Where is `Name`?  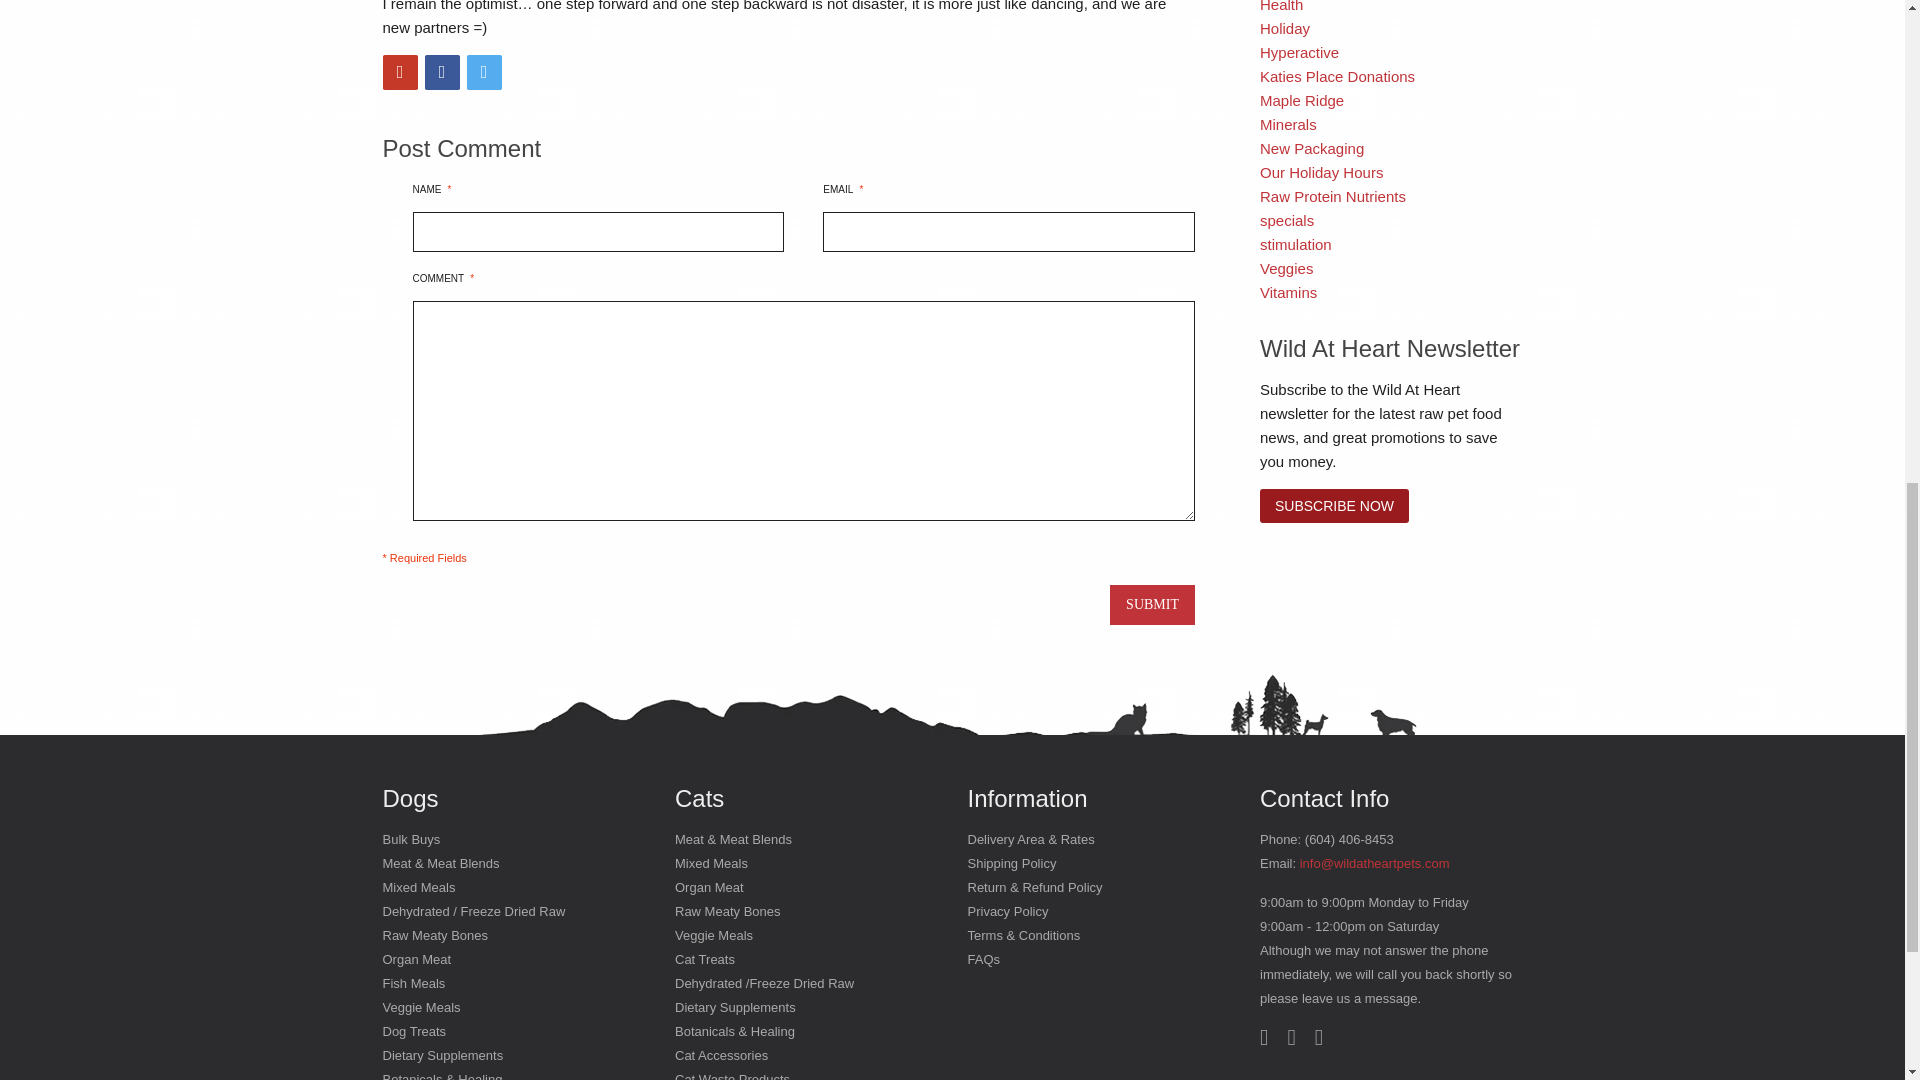
Name is located at coordinates (598, 231).